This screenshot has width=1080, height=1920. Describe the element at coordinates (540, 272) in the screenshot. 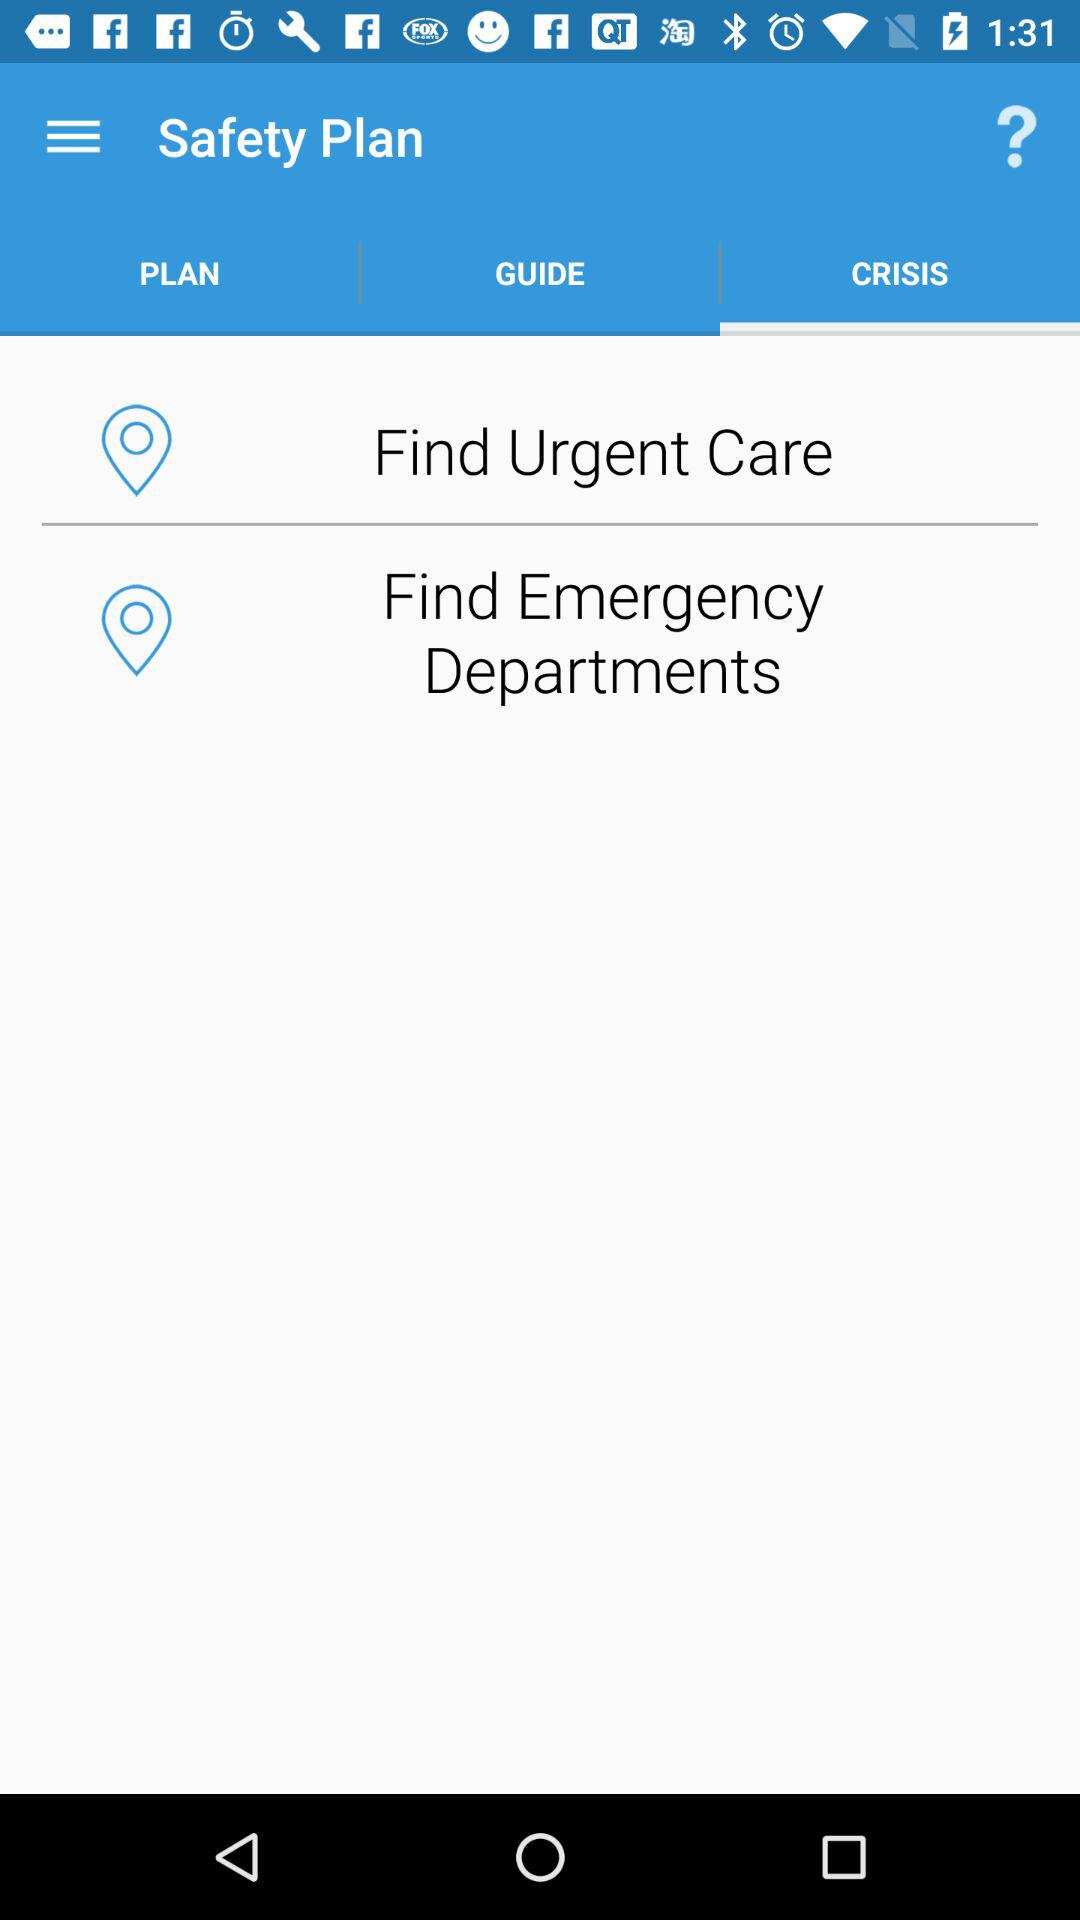

I see `turn off the guide icon` at that location.